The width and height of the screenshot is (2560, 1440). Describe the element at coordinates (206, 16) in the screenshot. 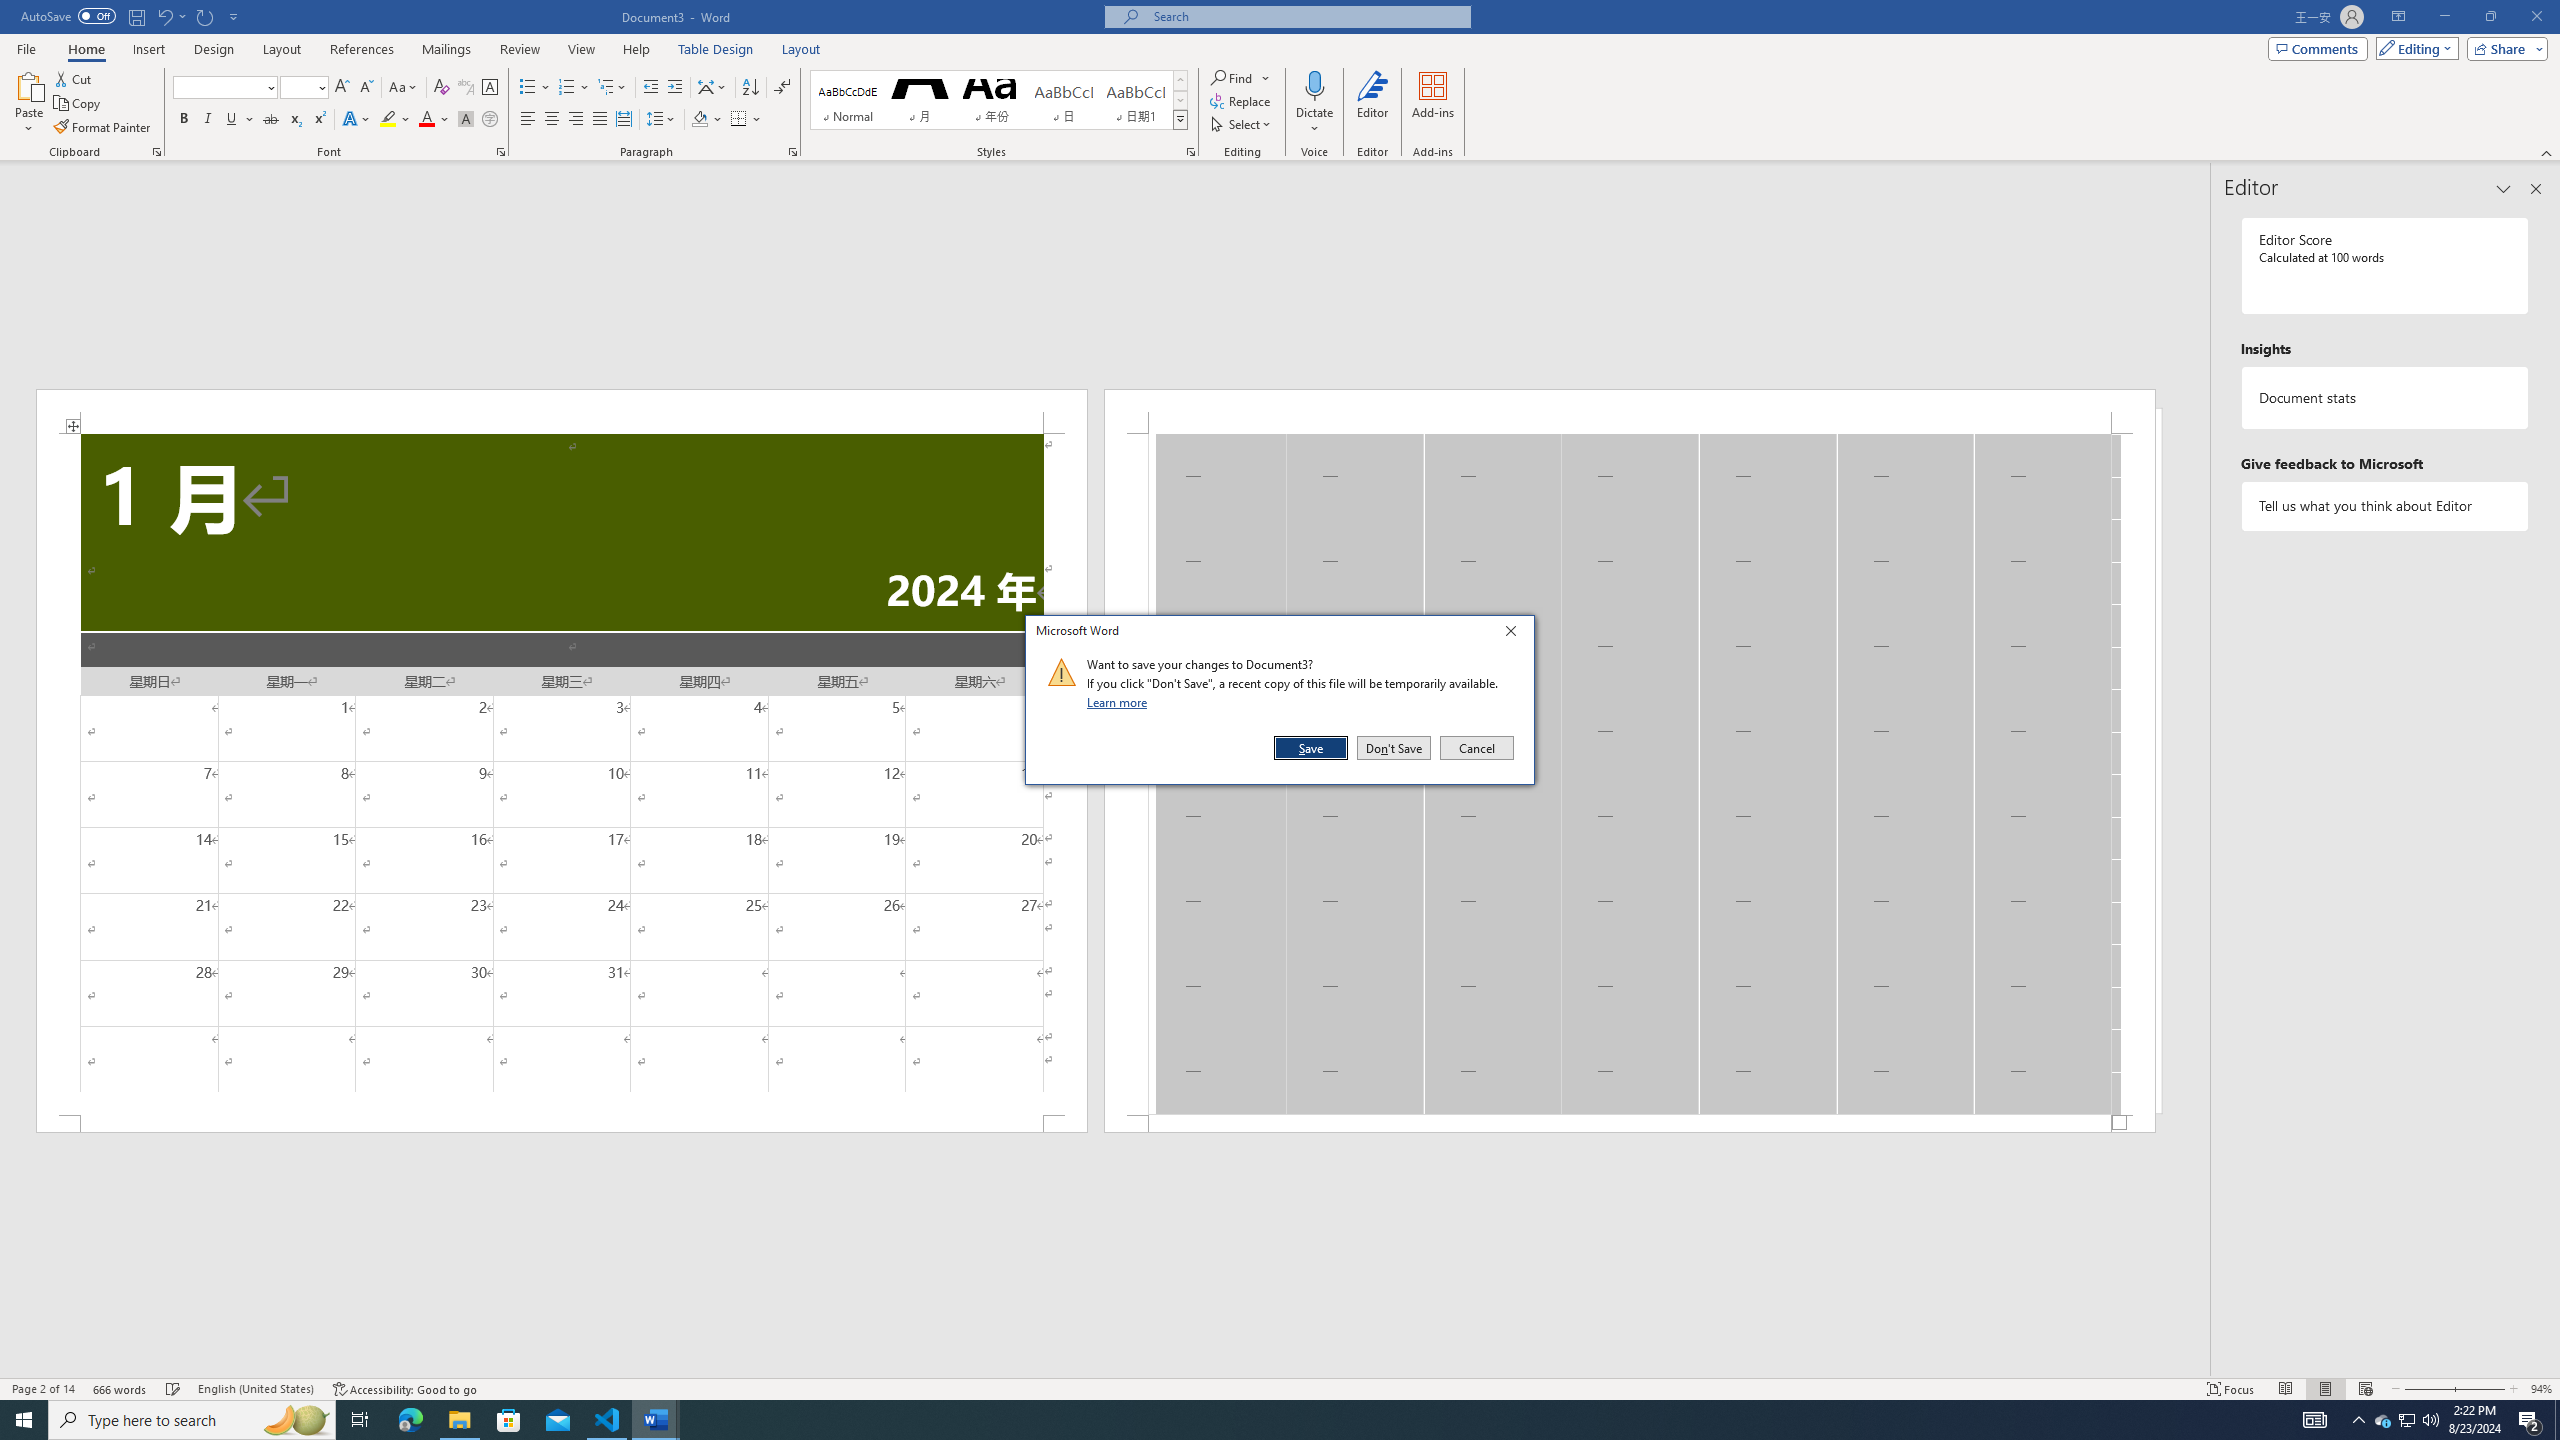

I see `Repeat Doc Close` at that location.